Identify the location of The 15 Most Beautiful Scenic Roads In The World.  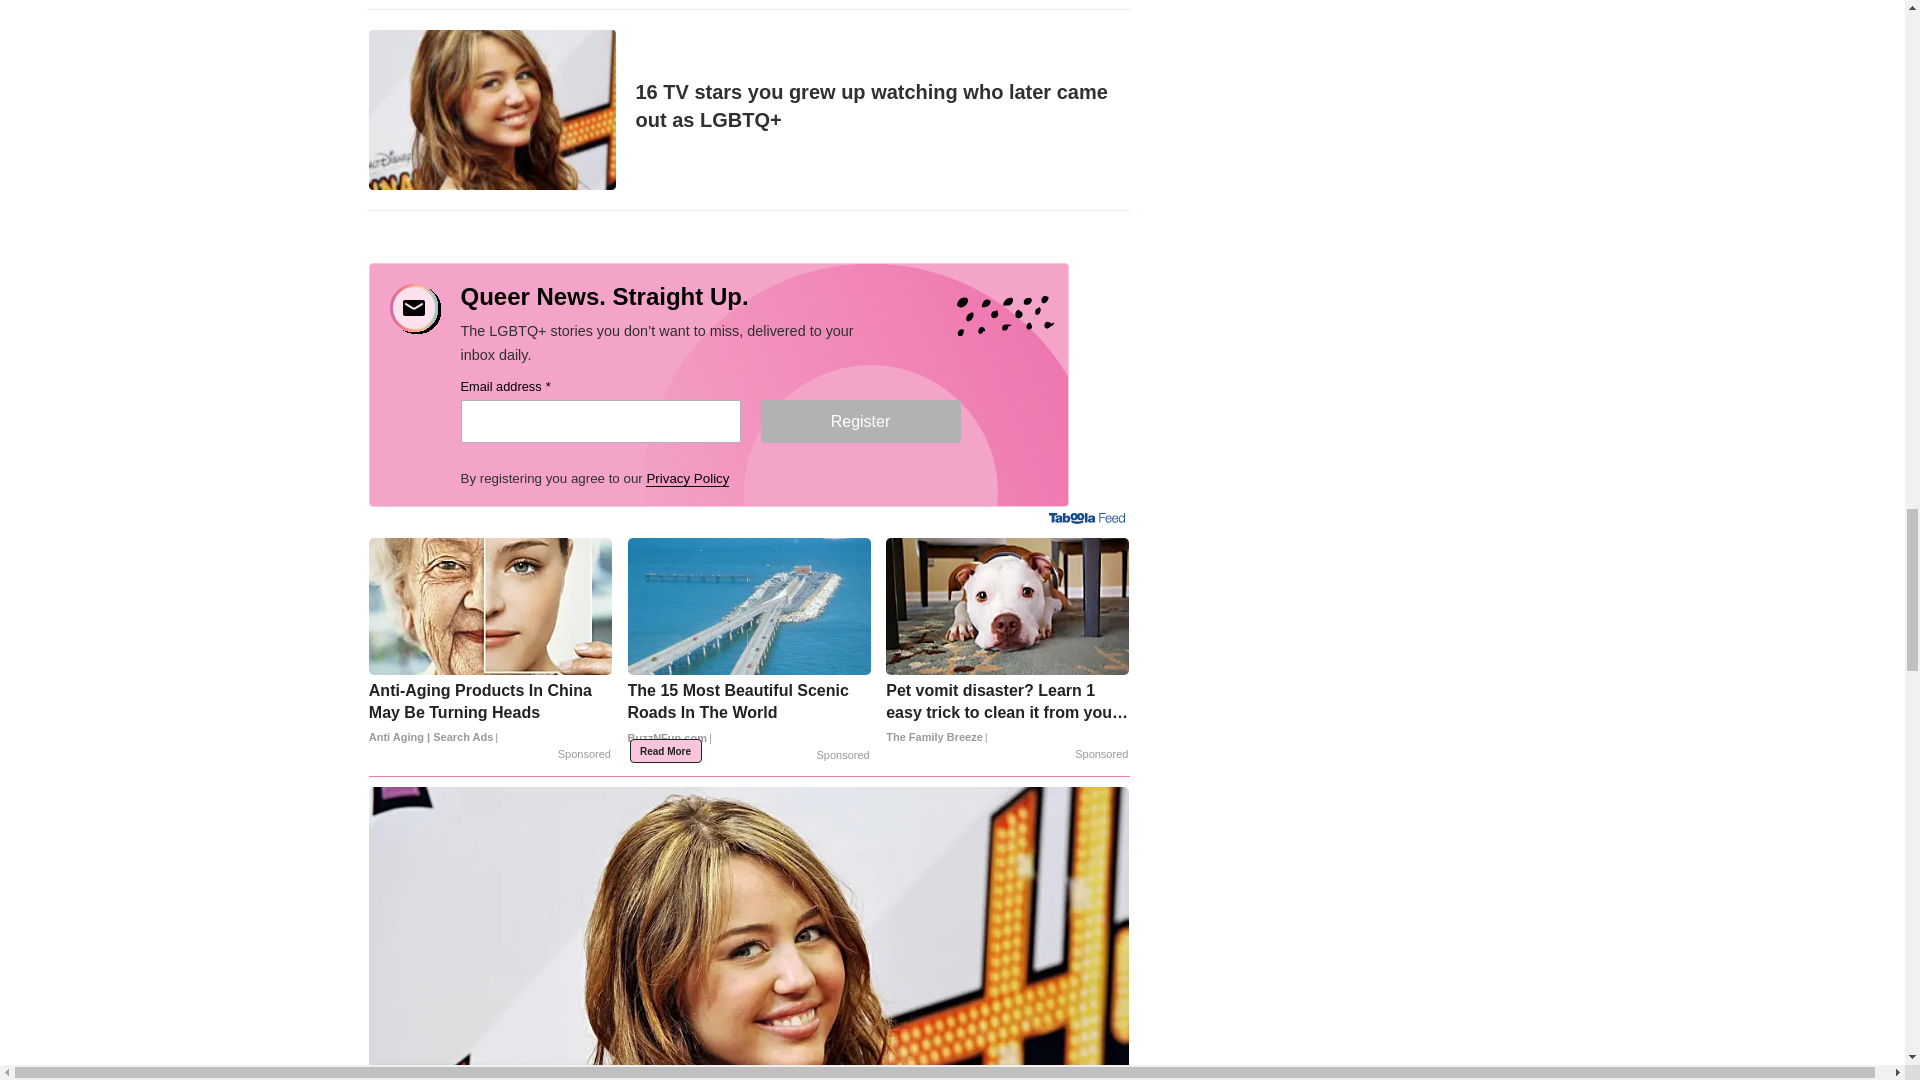
(749, 720).